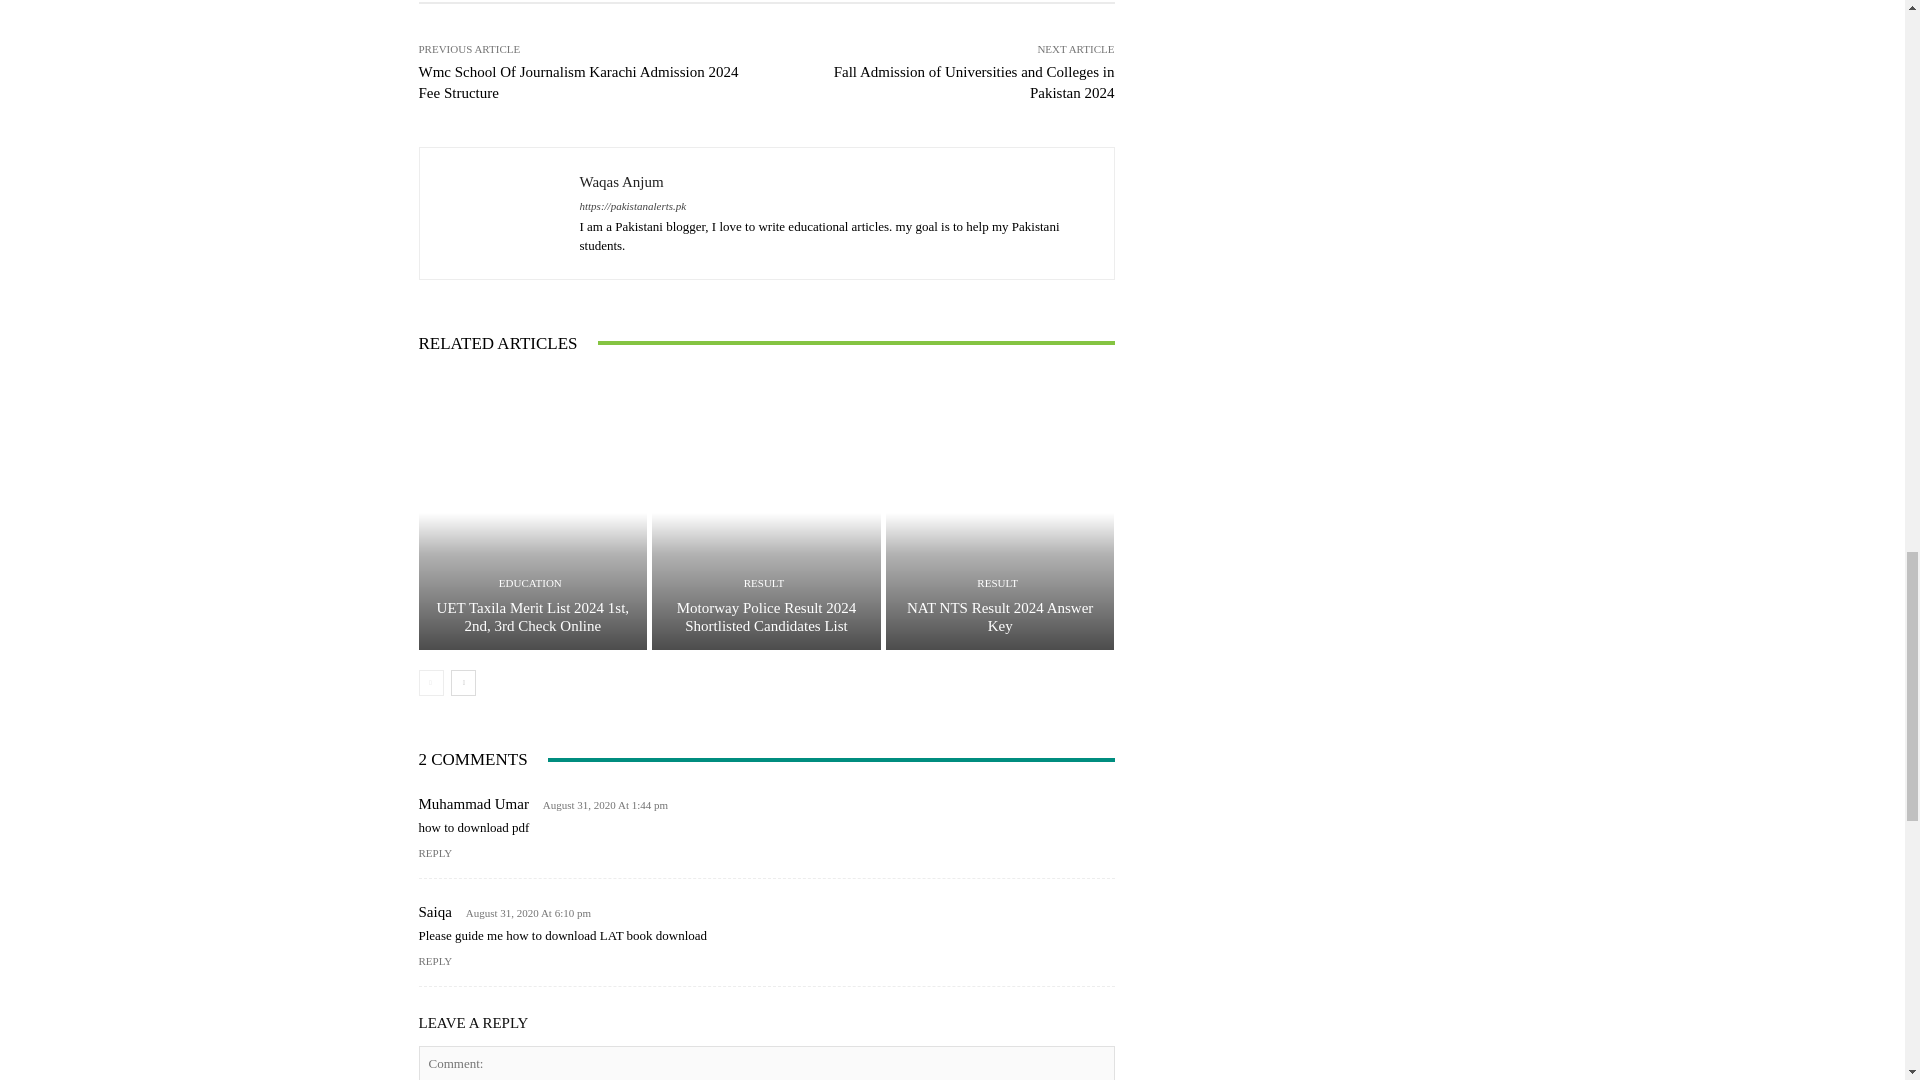  I want to click on EDUCATION, so click(530, 582).